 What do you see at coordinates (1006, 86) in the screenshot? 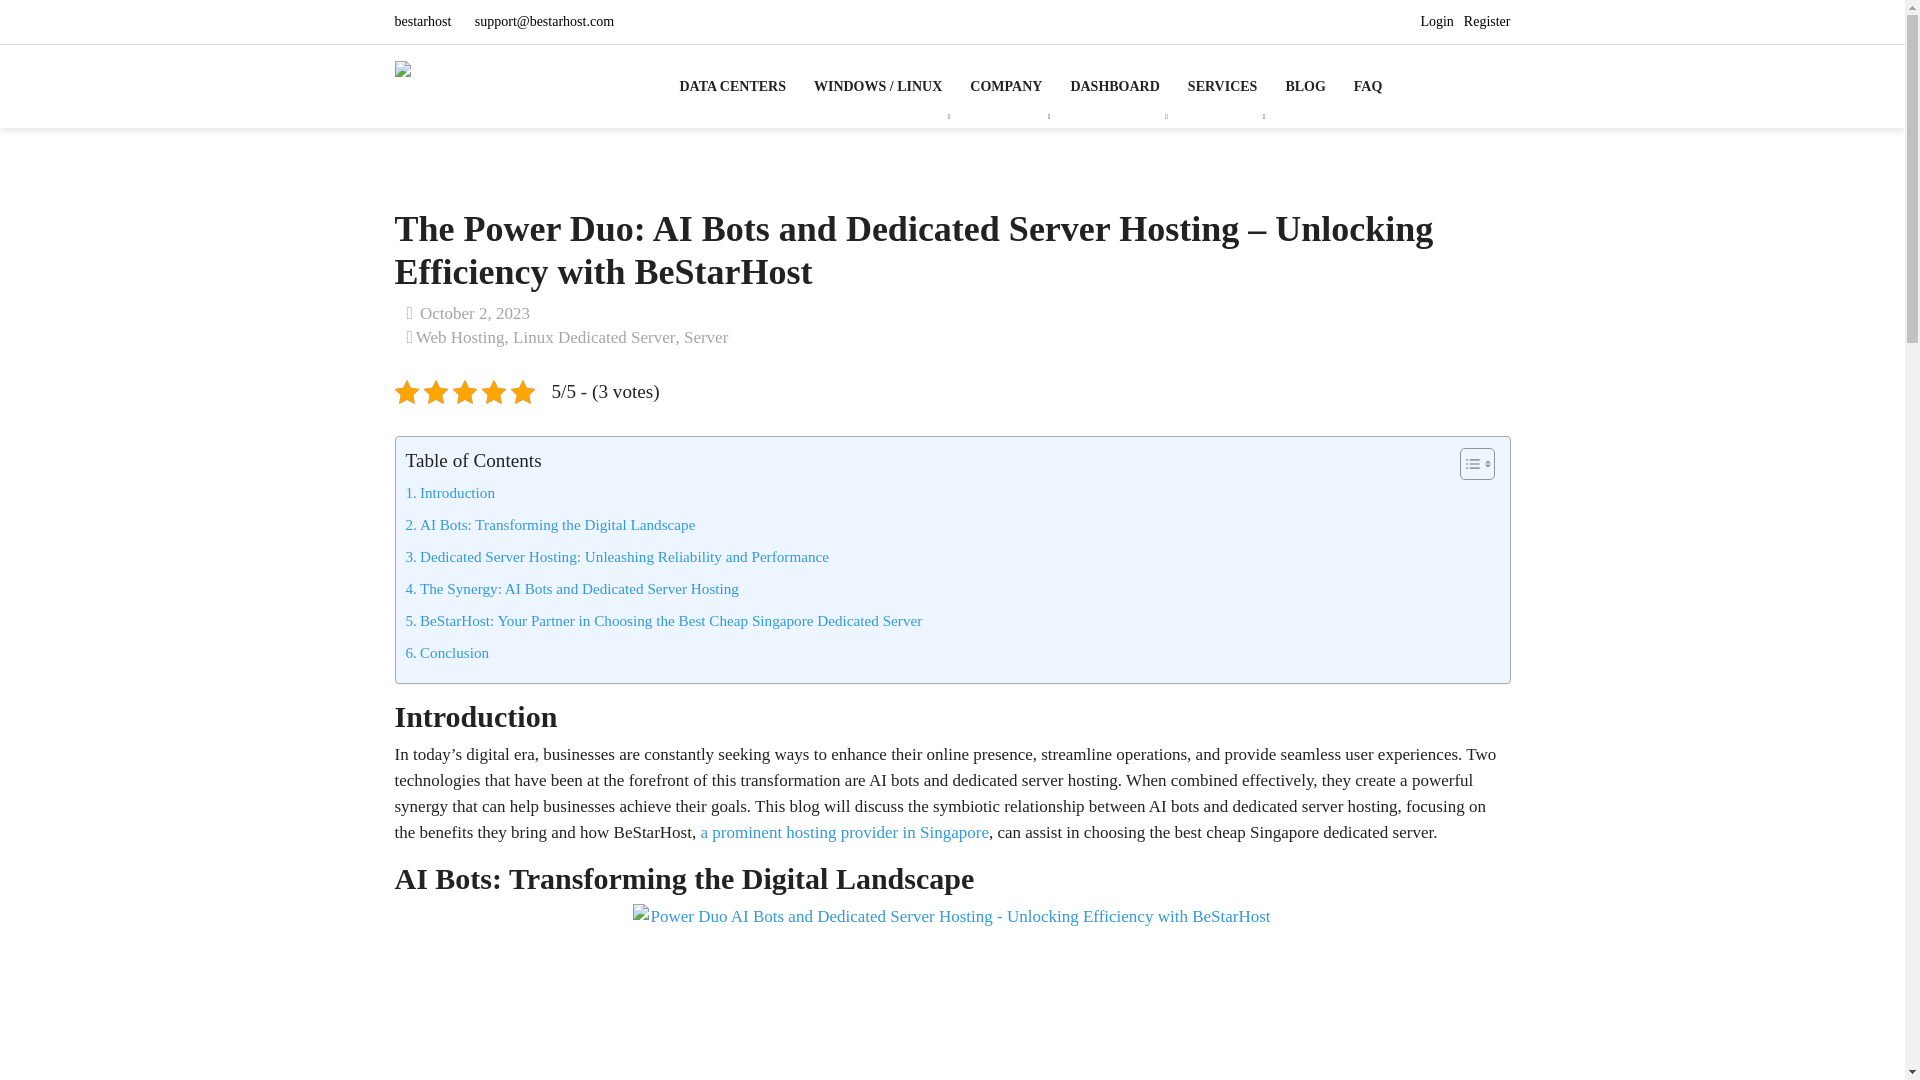
I see `COMPANY` at bounding box center [1006, 86].